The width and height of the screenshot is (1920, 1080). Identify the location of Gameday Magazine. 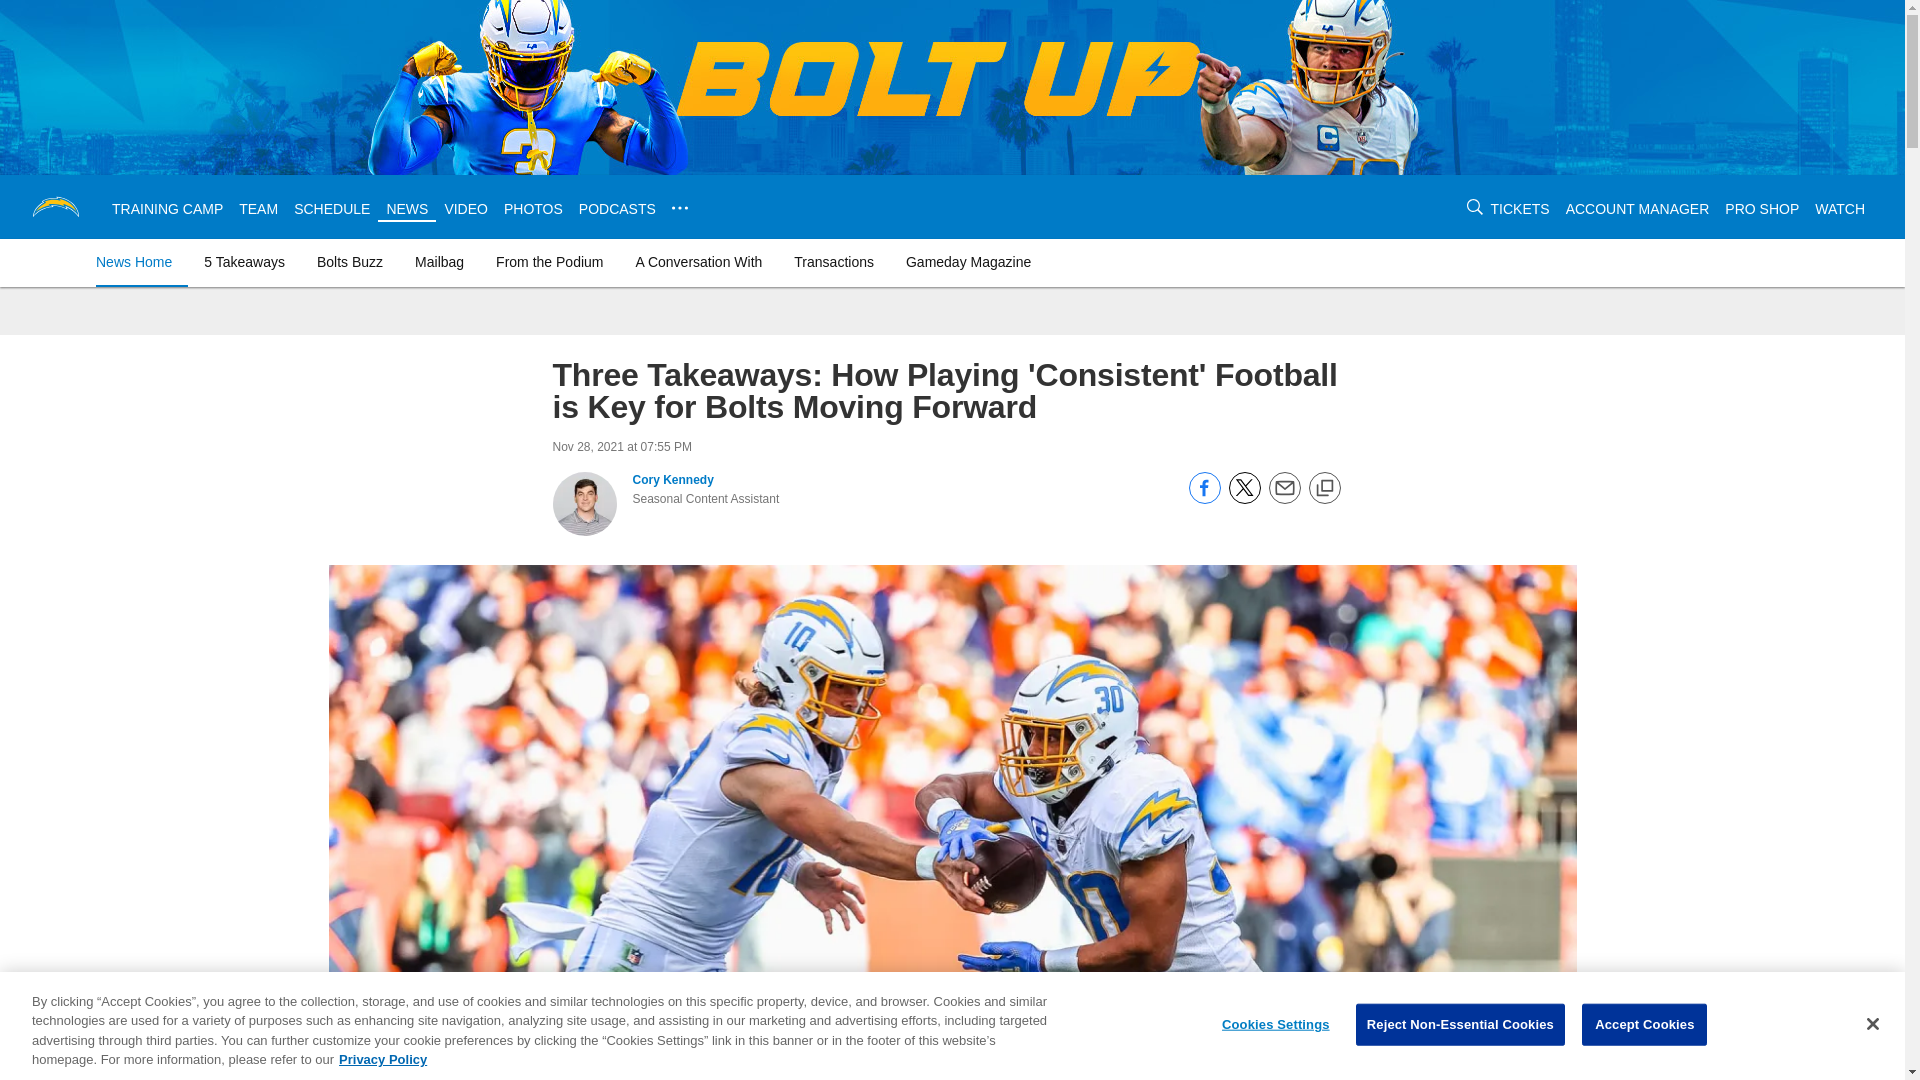
(968, 262).